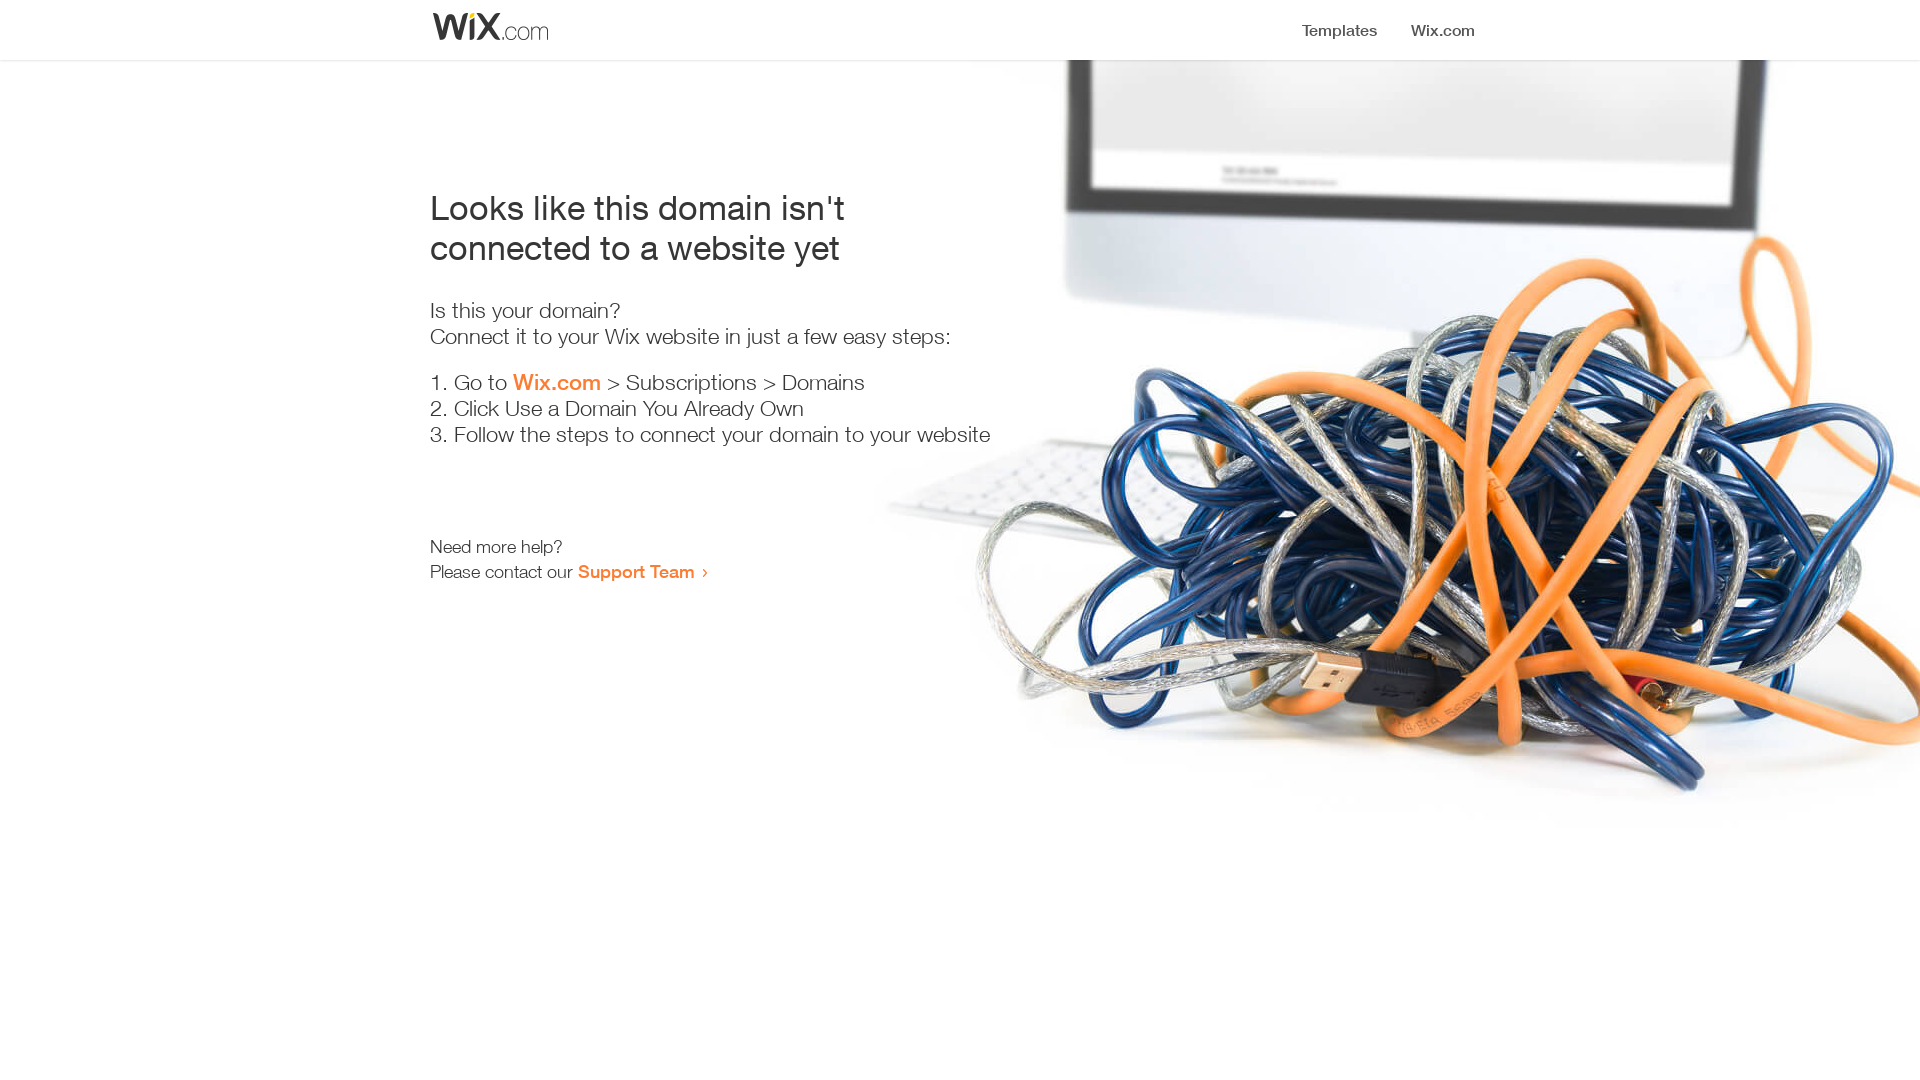 This screenshot has height=1080, width=1920. Describe the element at coordinates (636, 571) in the screenshot. I see `Support Team` at that location.